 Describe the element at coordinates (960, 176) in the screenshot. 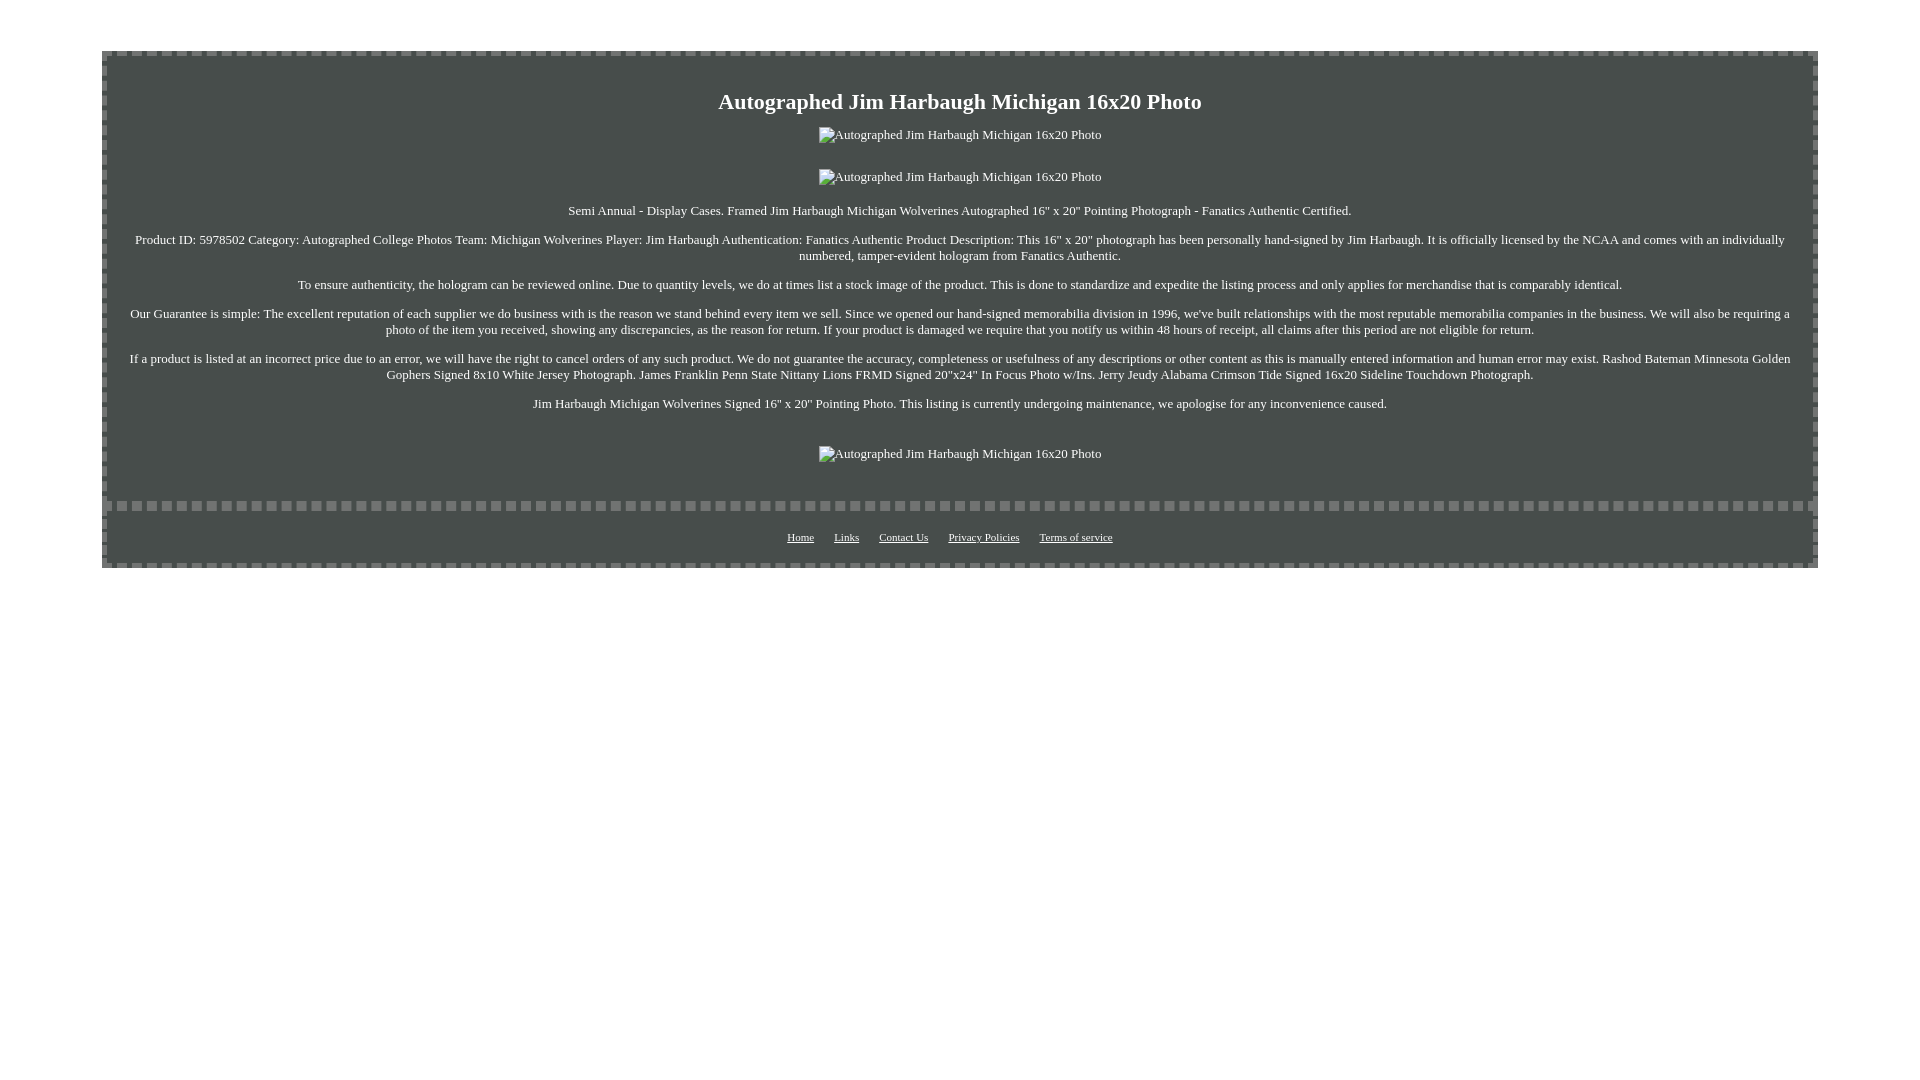

I see `Autographed Jim Harbaugh Michigan 16x20 Photo` at that location.